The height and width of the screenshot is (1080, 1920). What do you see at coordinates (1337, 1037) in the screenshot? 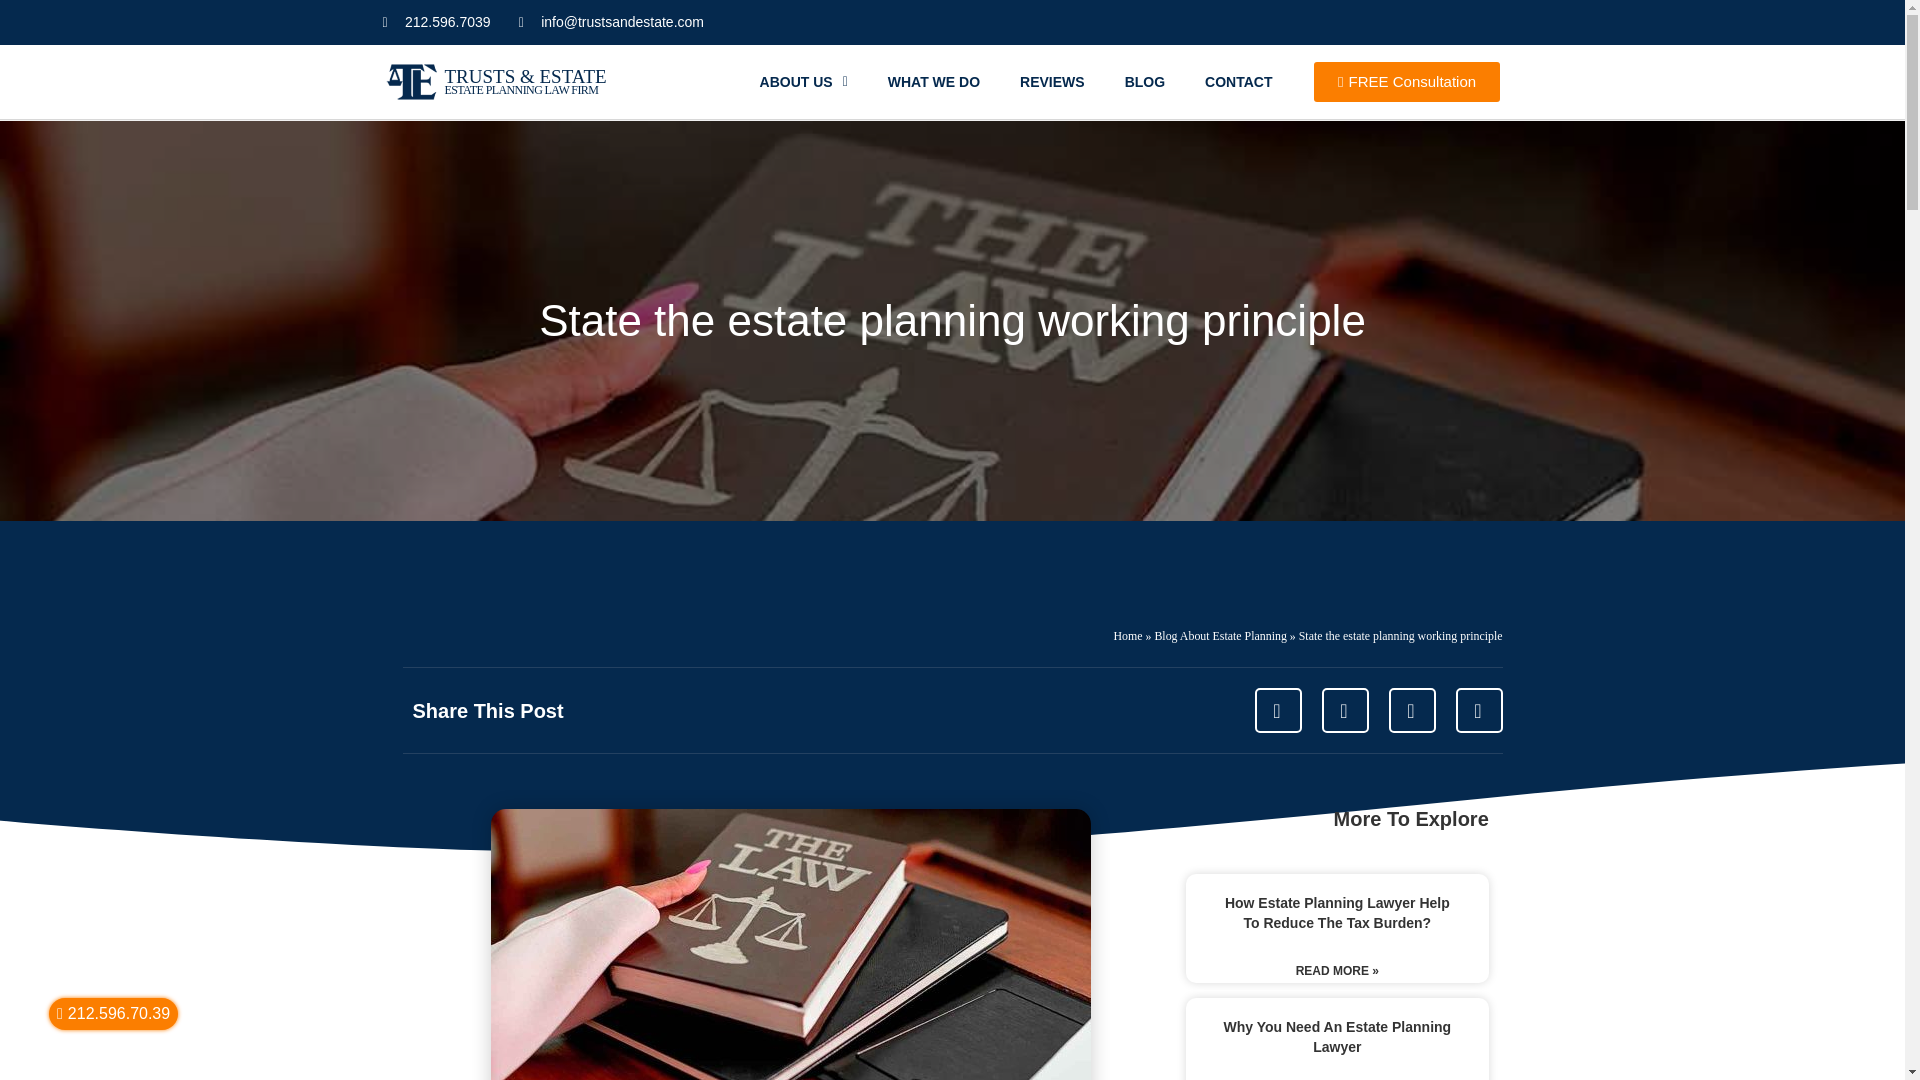
I see `Why You Need An Estate Planning Lawyer` at bounding box center [1337, 1037].